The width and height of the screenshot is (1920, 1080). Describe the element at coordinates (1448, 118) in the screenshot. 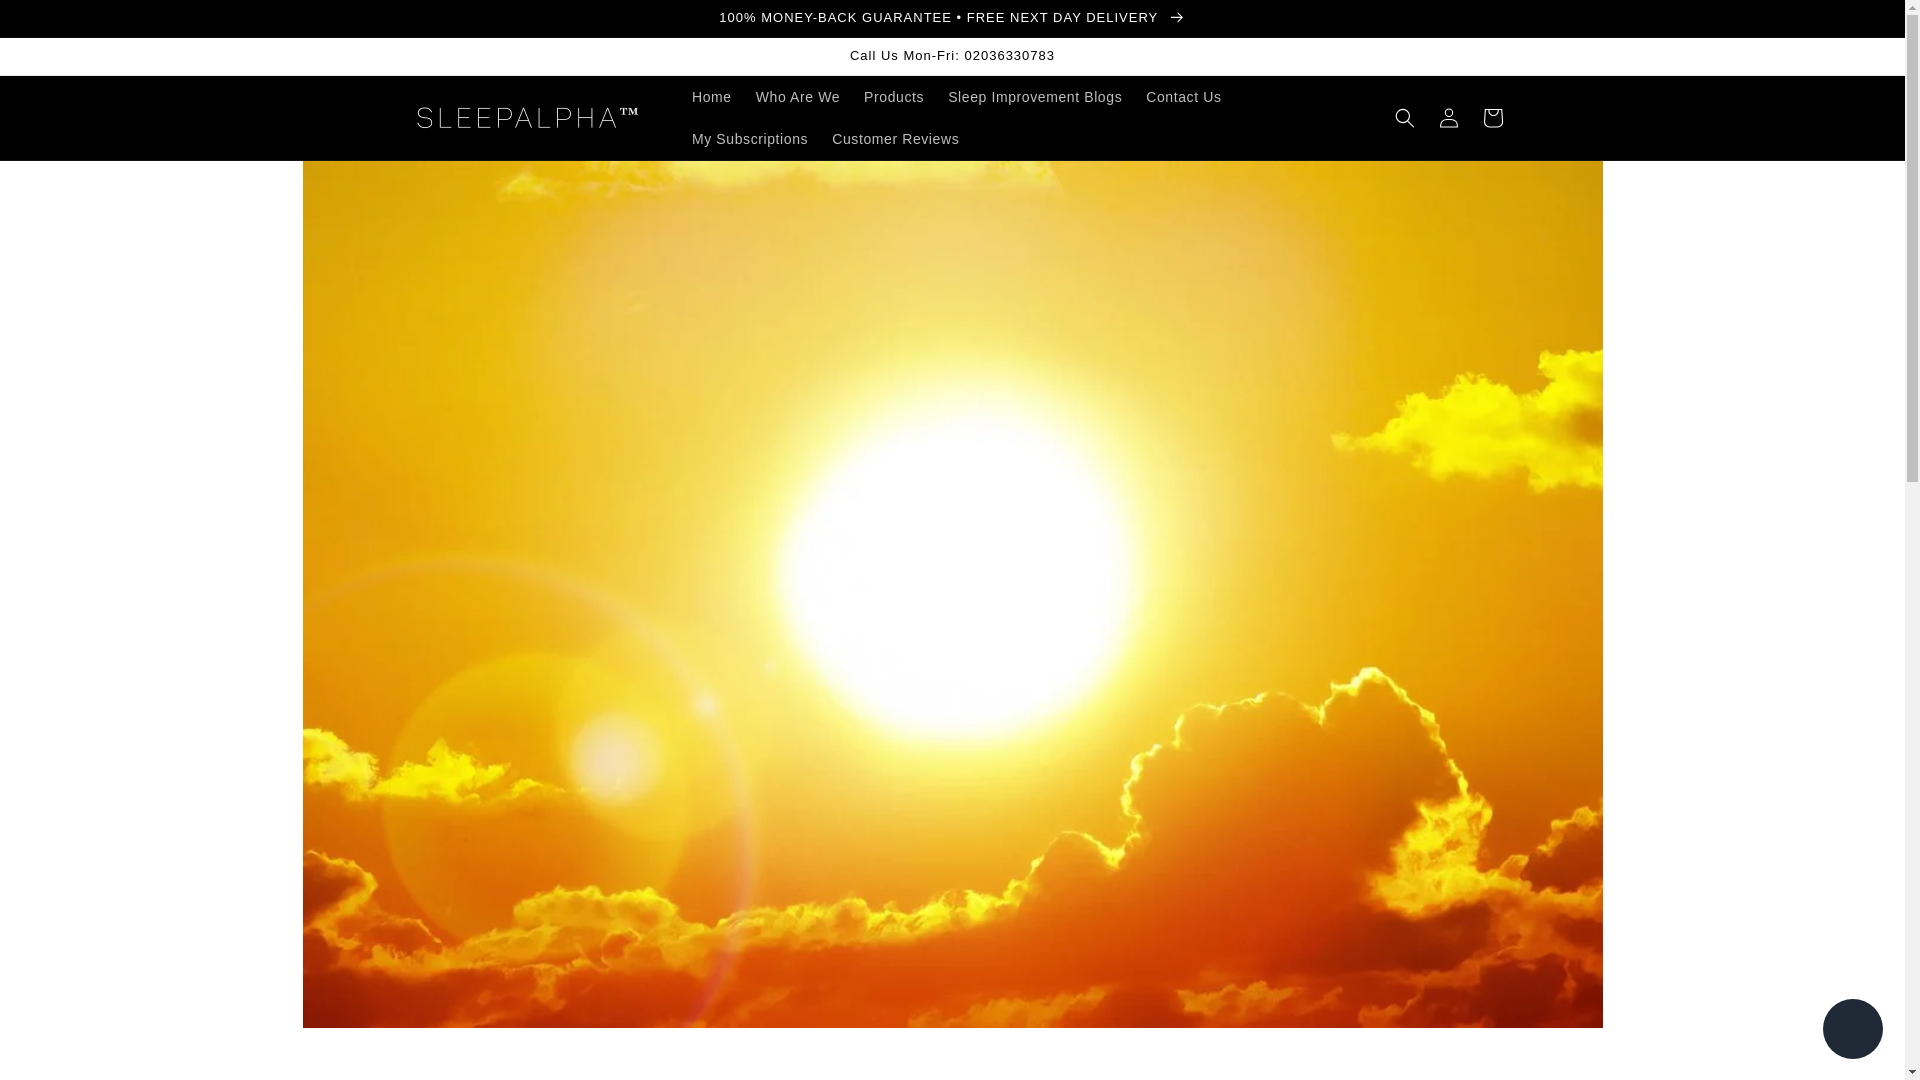

I see `Log in` at that location.